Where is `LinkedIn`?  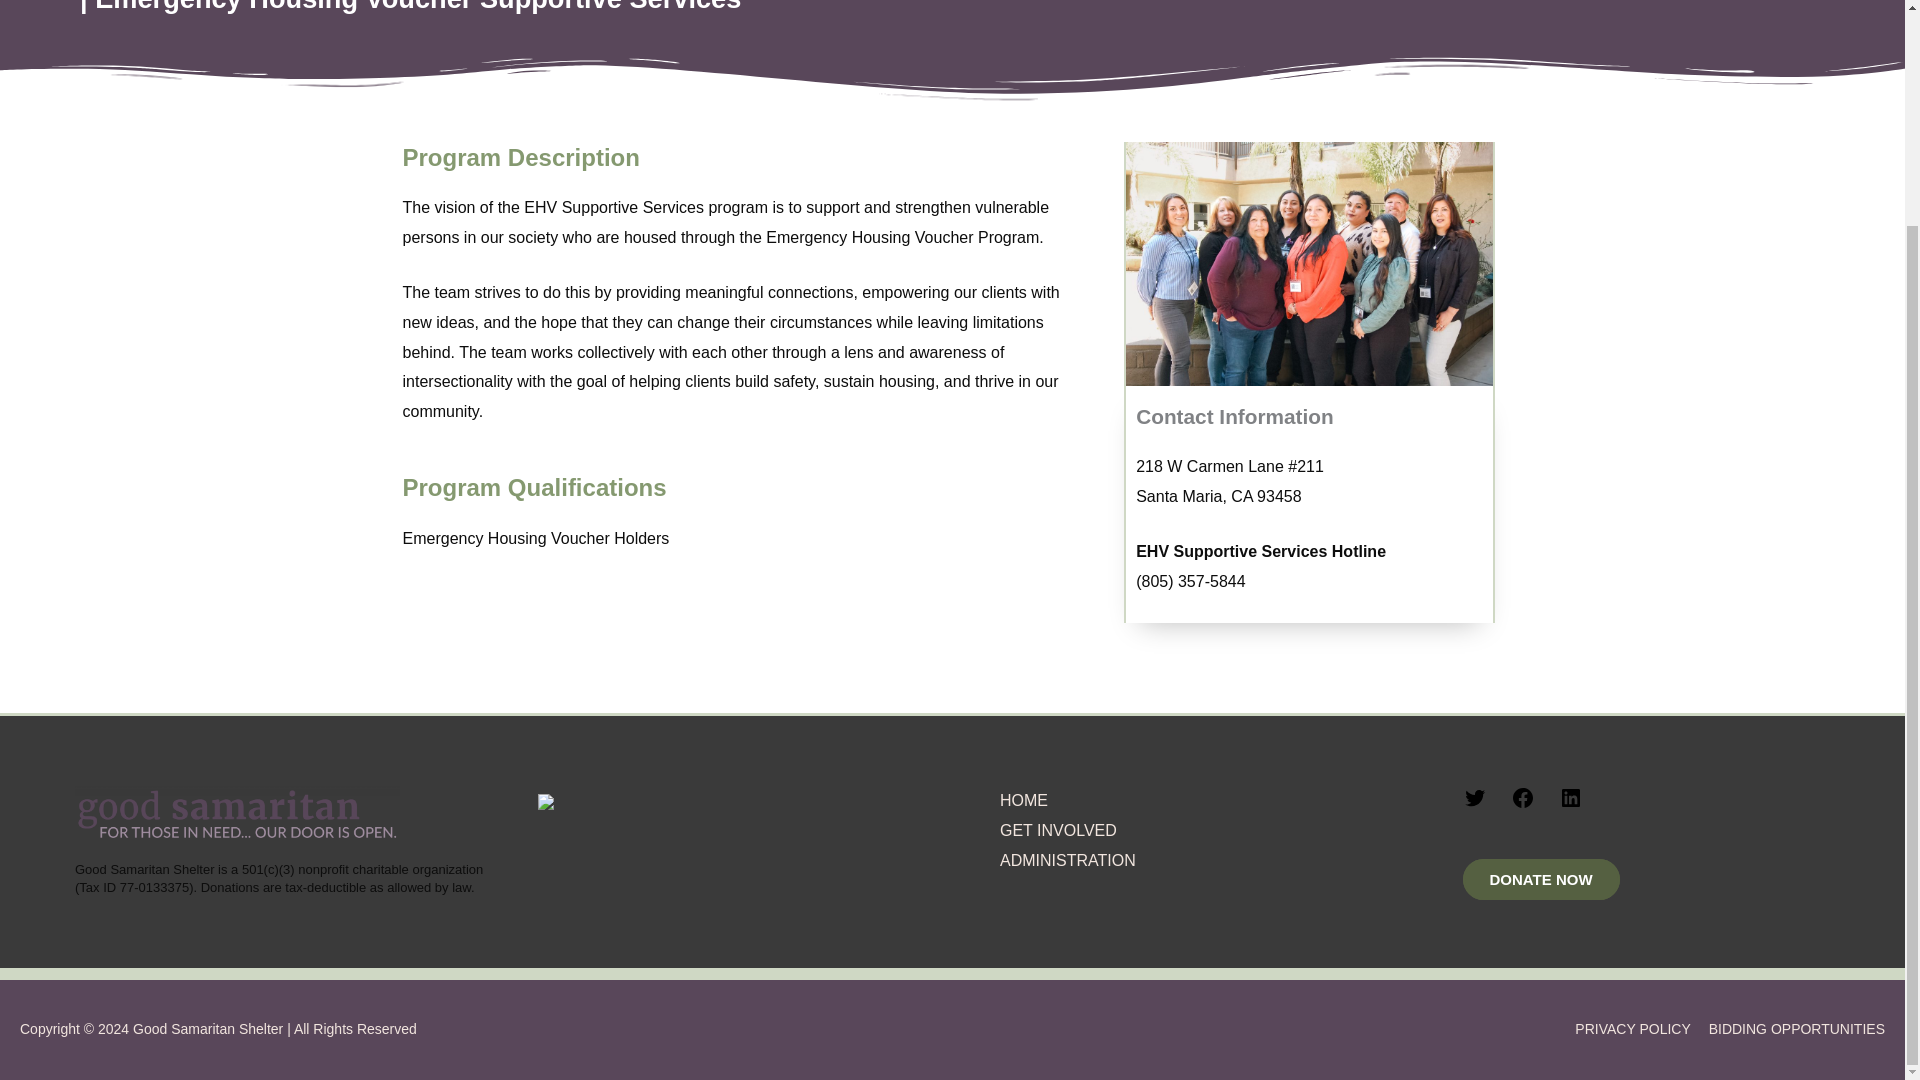
LinkedIn is located at coordinates (1570, 804).